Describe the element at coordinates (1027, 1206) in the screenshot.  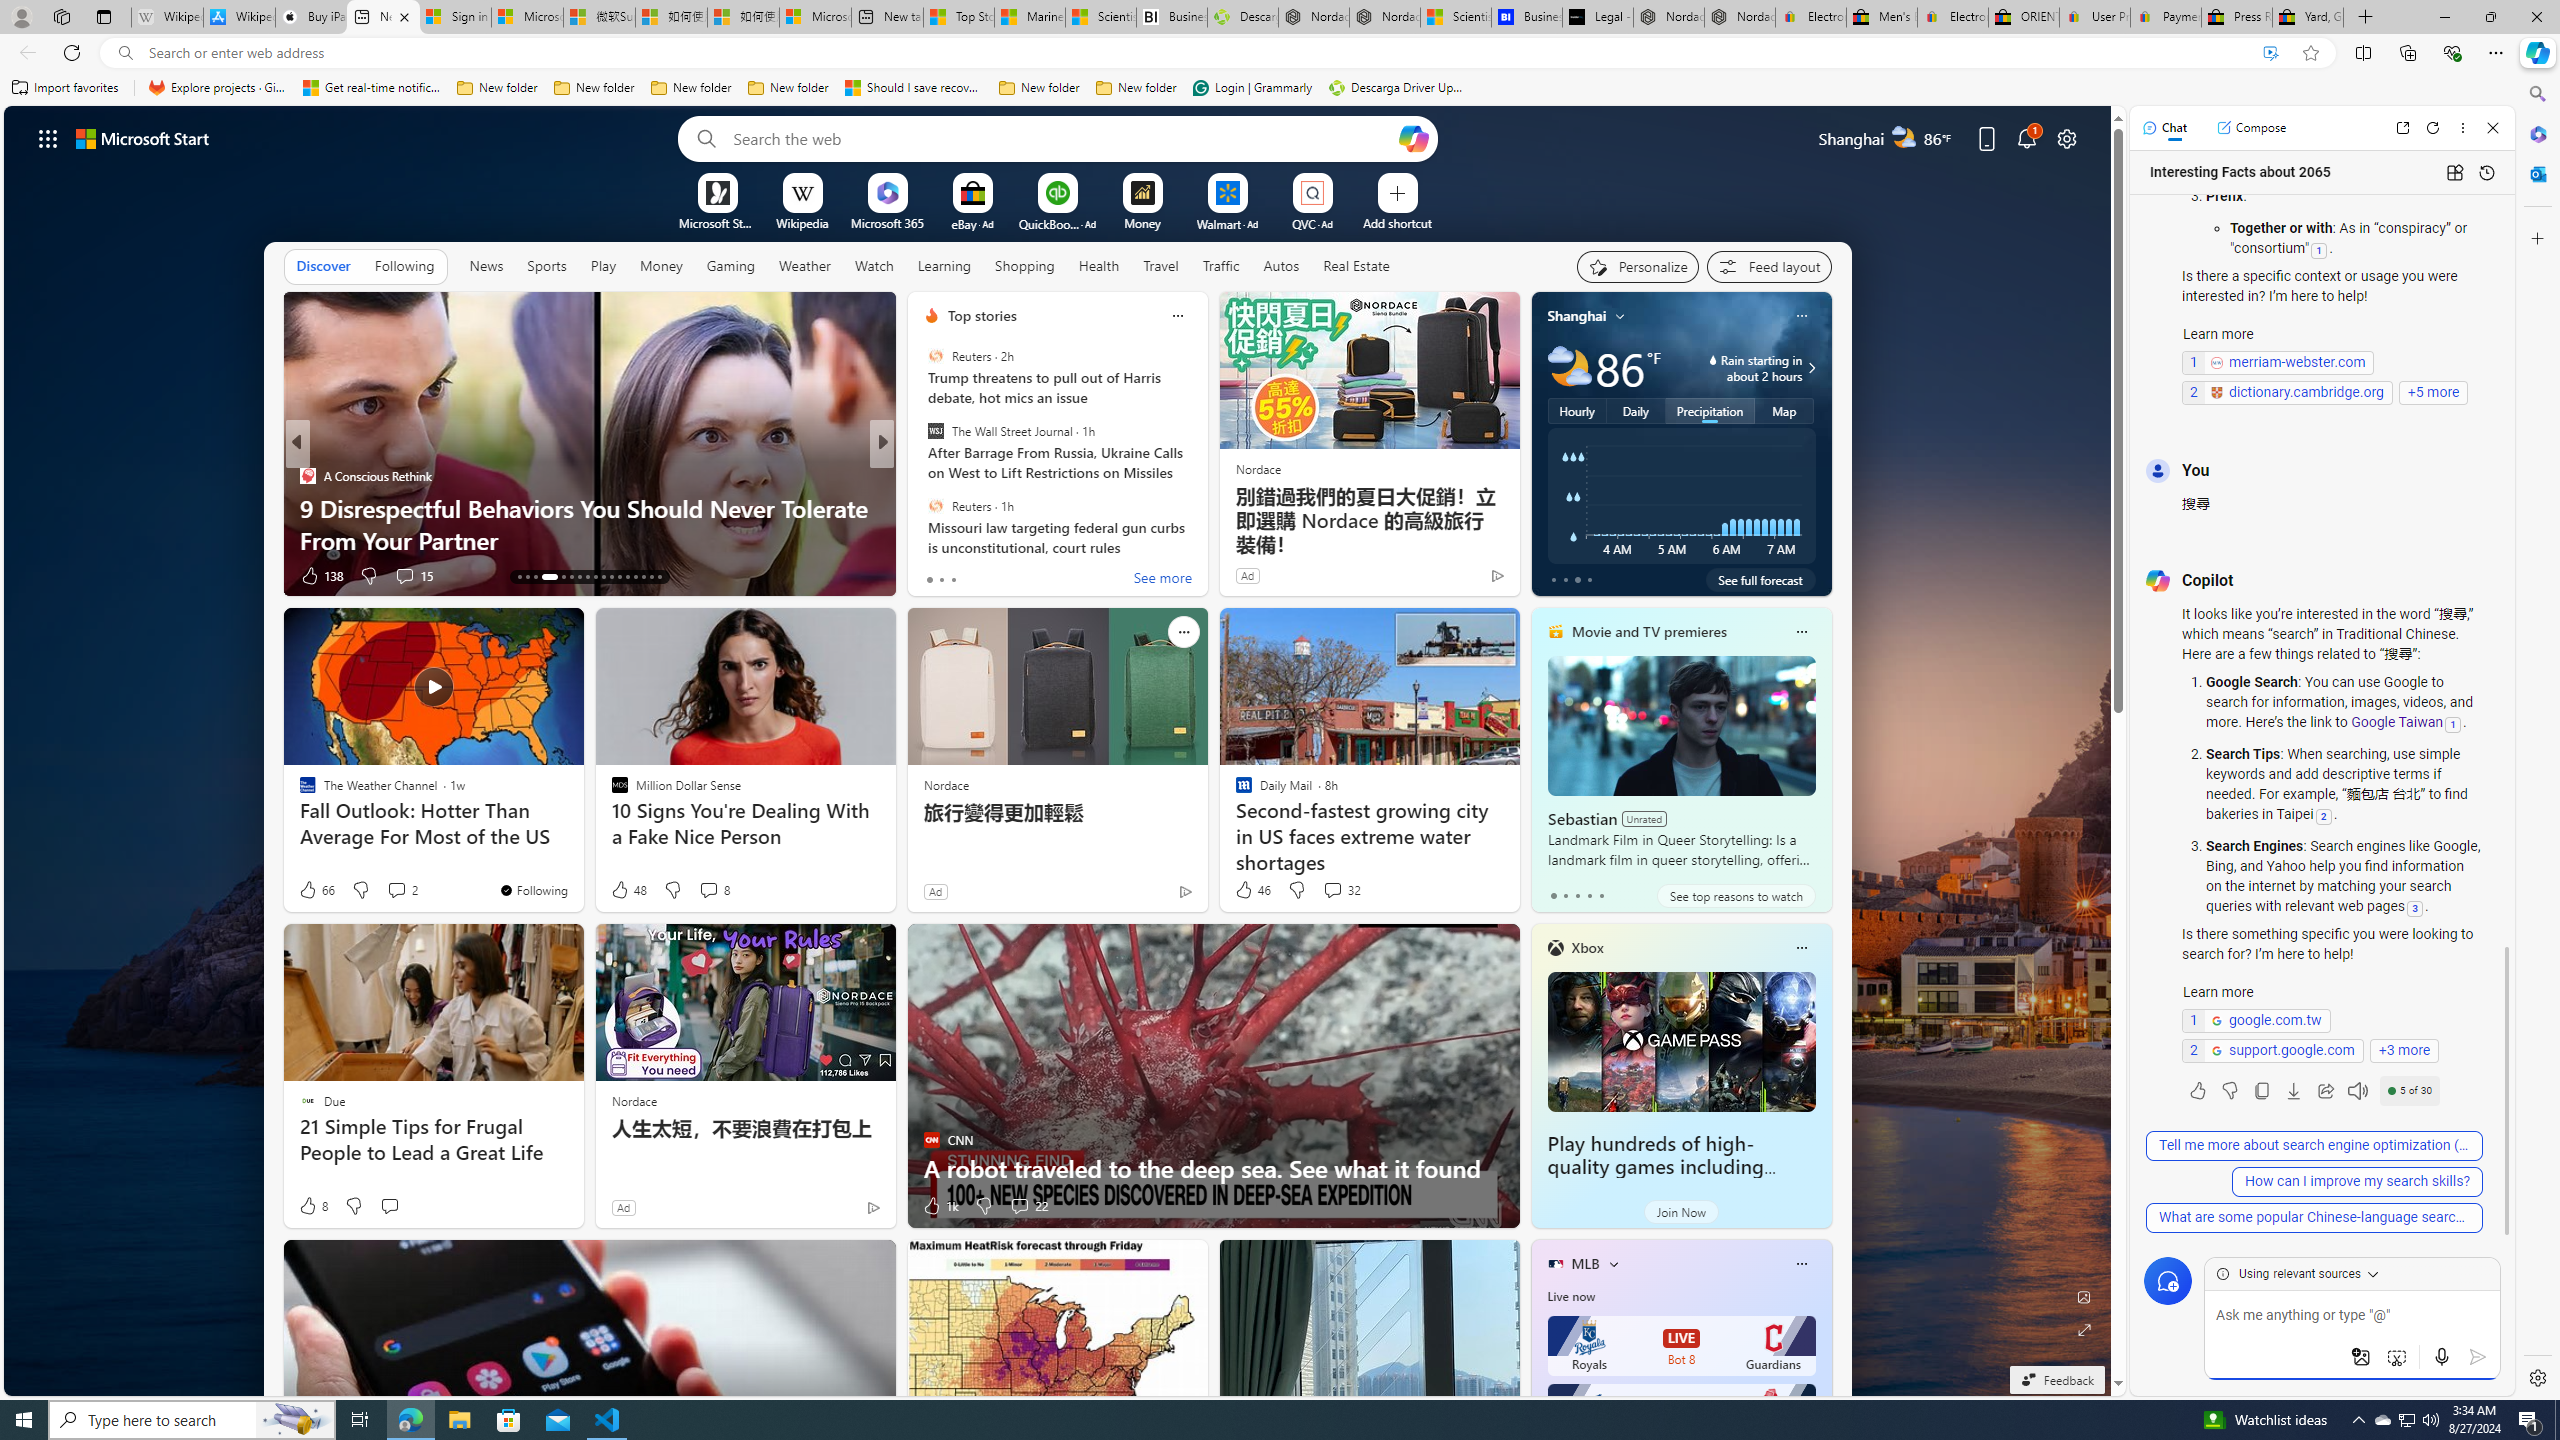
I see `View comments 22 Comment` at that location.